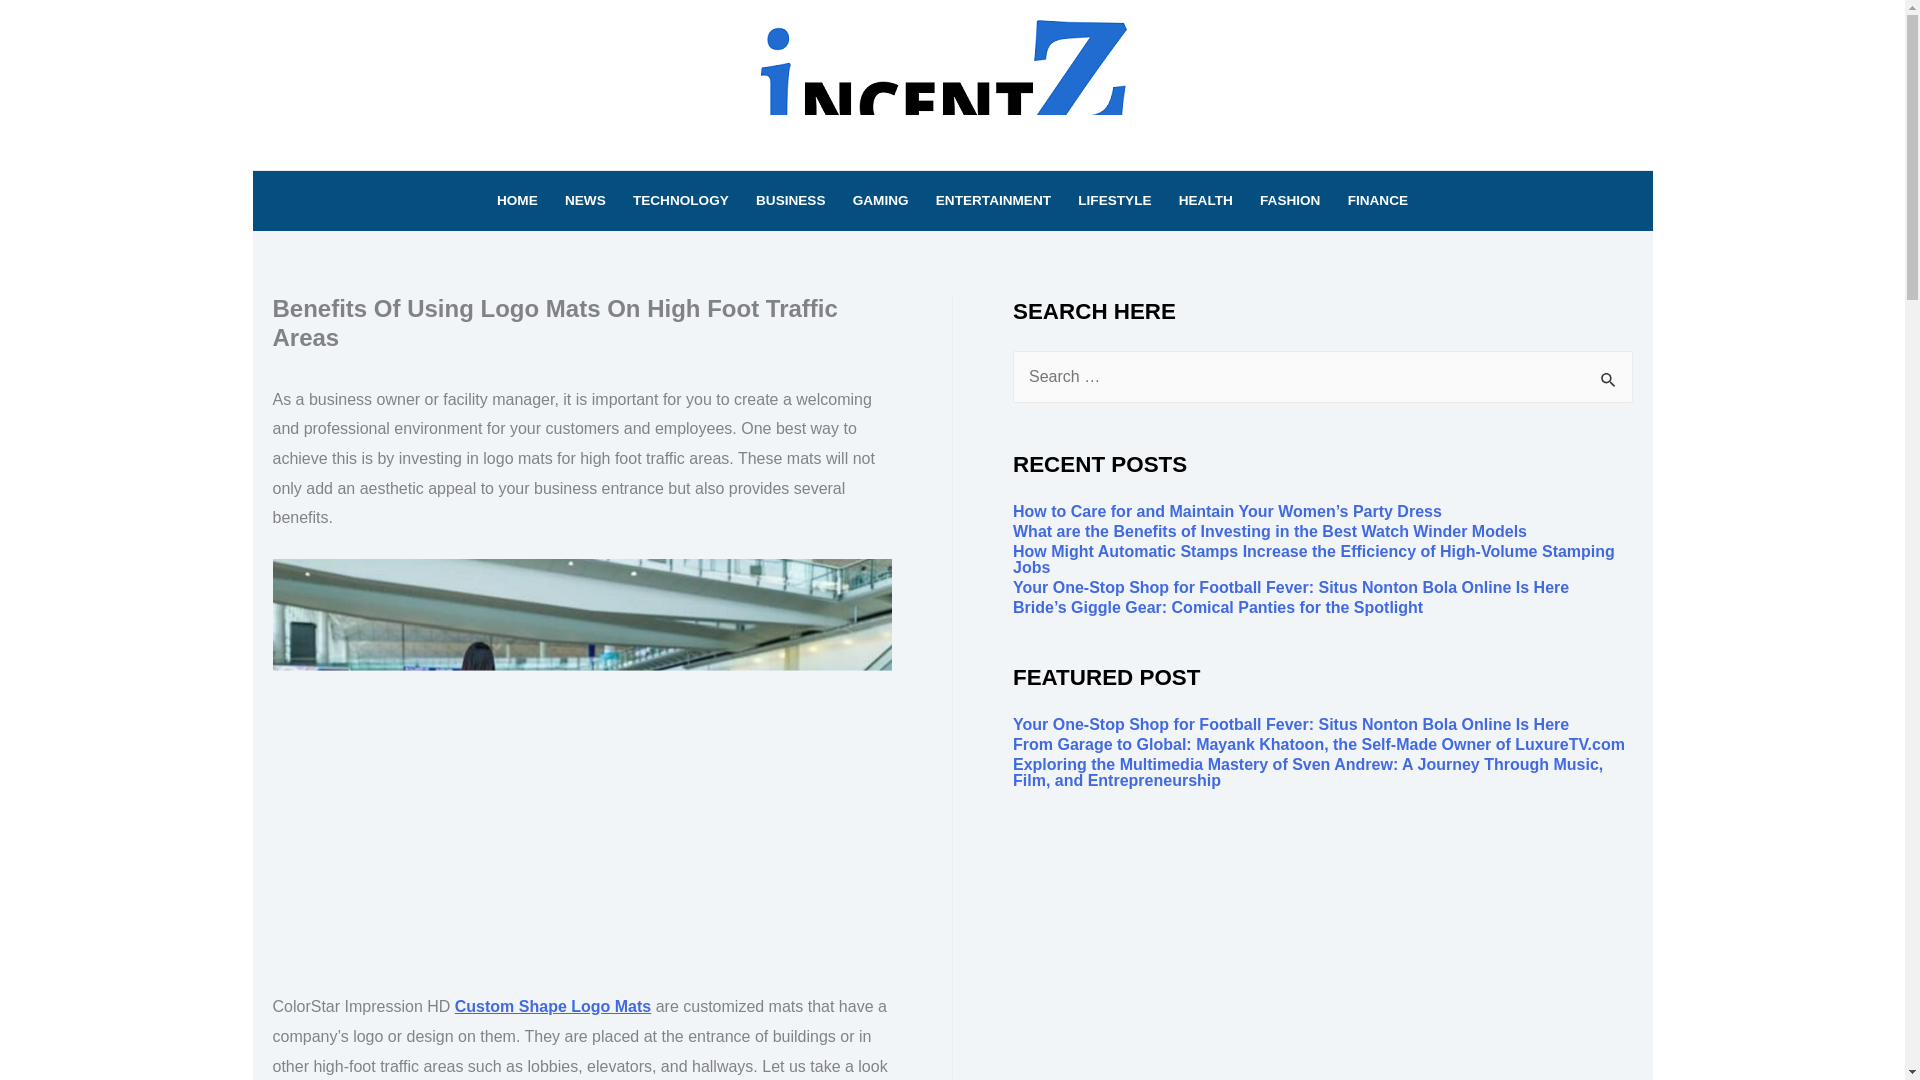  Describe the element at coordinates (1290, 200) in the screenshot. I see `FASHION` at that location.